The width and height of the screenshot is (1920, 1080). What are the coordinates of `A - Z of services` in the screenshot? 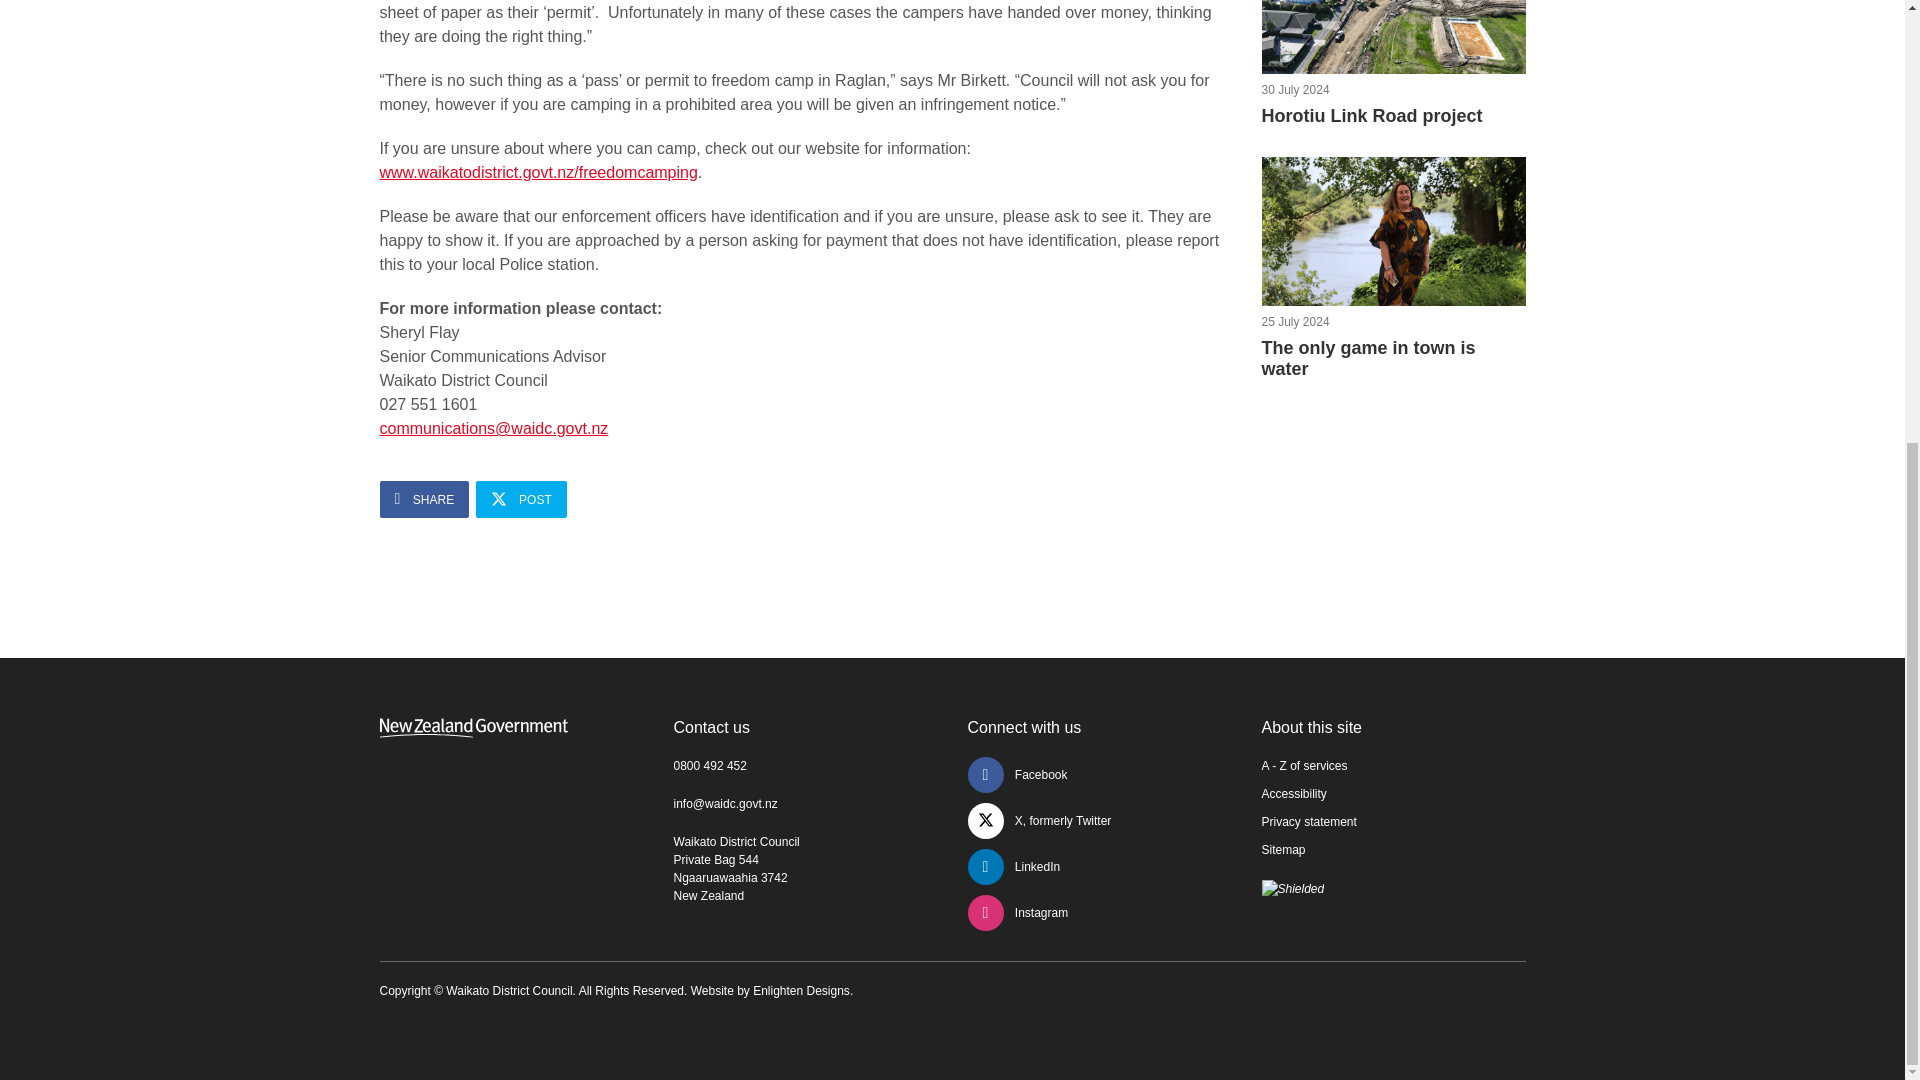 It's located at (1039, 821).